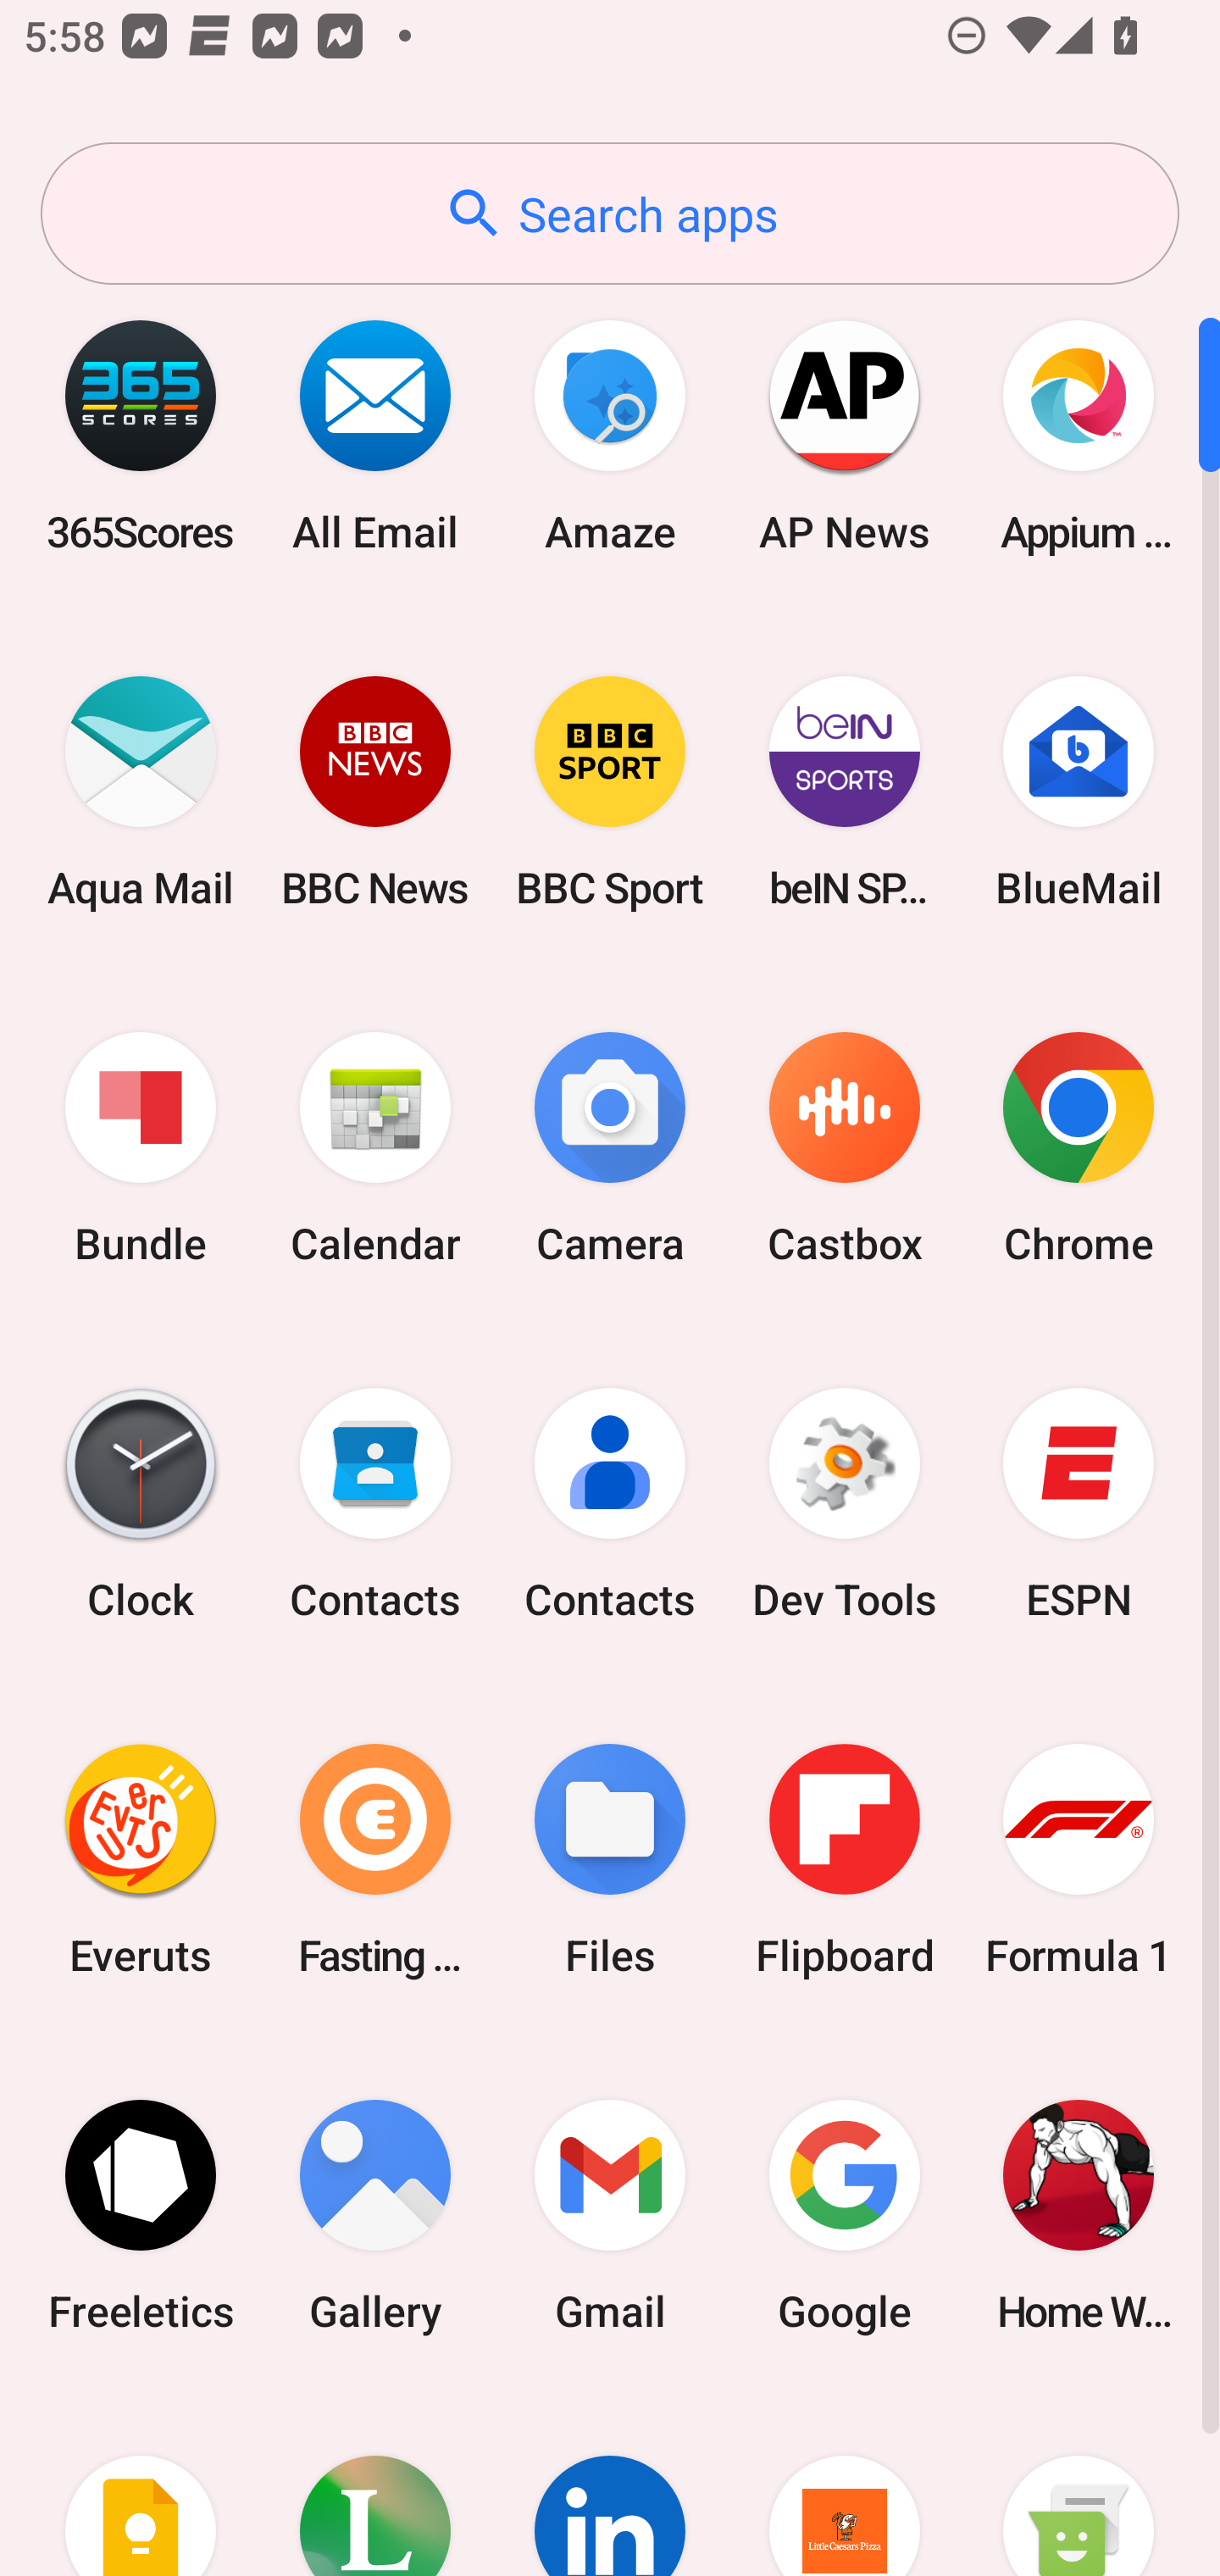  What do you see at coordinates (375, 436) in the screenshot?
I see `All Email` at bounding box center [375, 436].